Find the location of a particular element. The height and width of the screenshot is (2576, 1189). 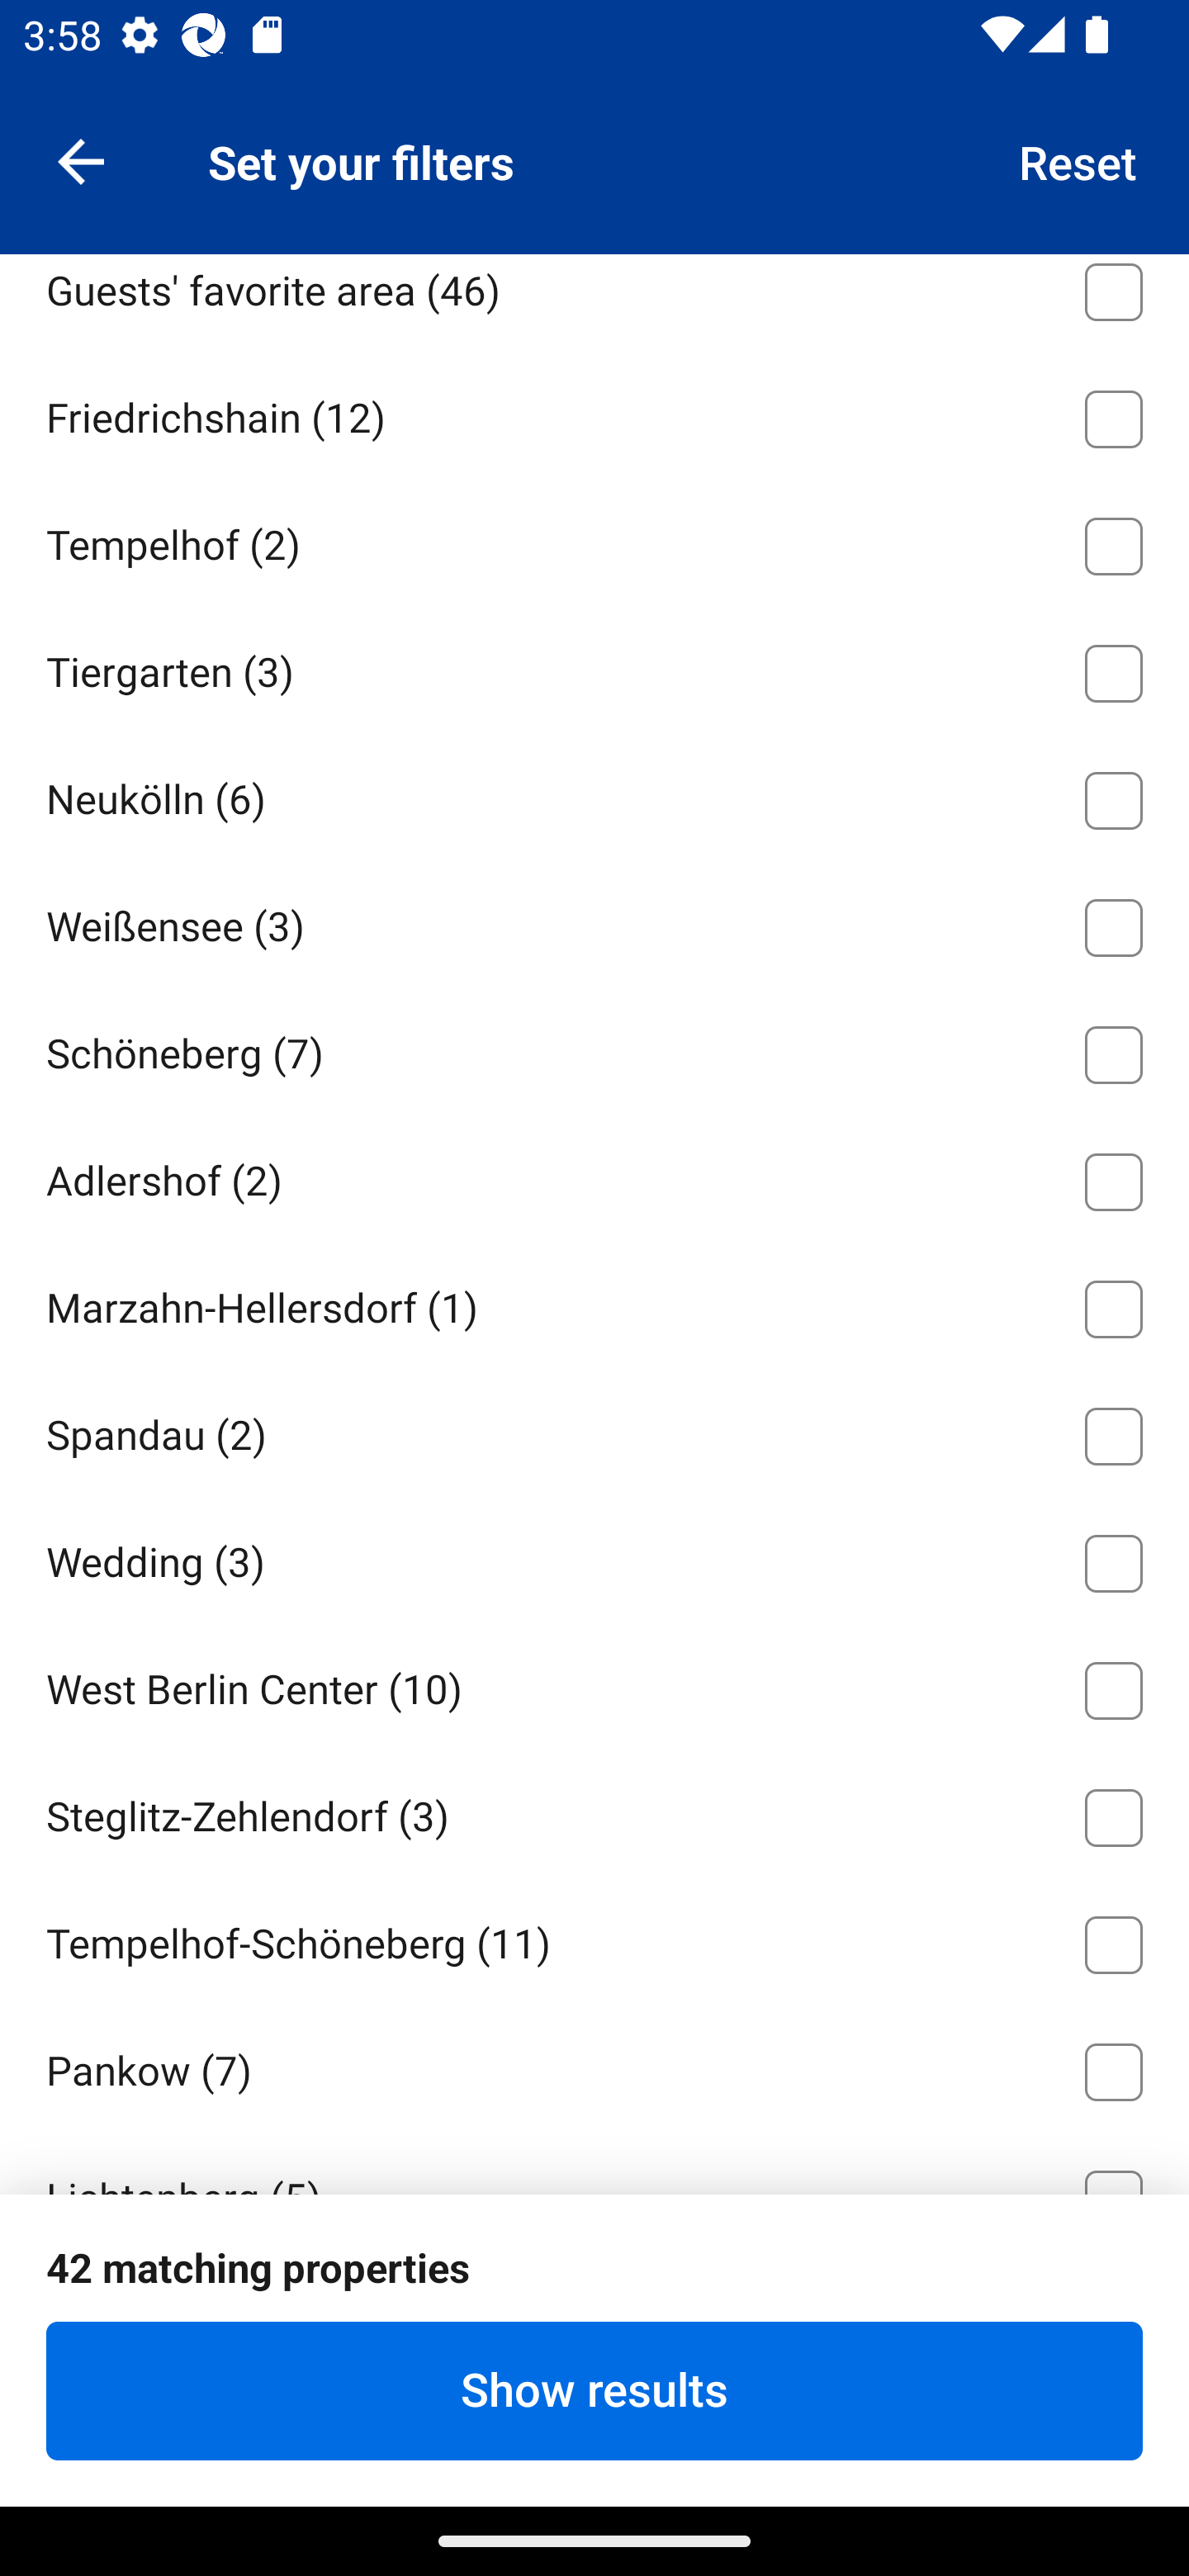

Navigate up is located at coordinates (81, 160).